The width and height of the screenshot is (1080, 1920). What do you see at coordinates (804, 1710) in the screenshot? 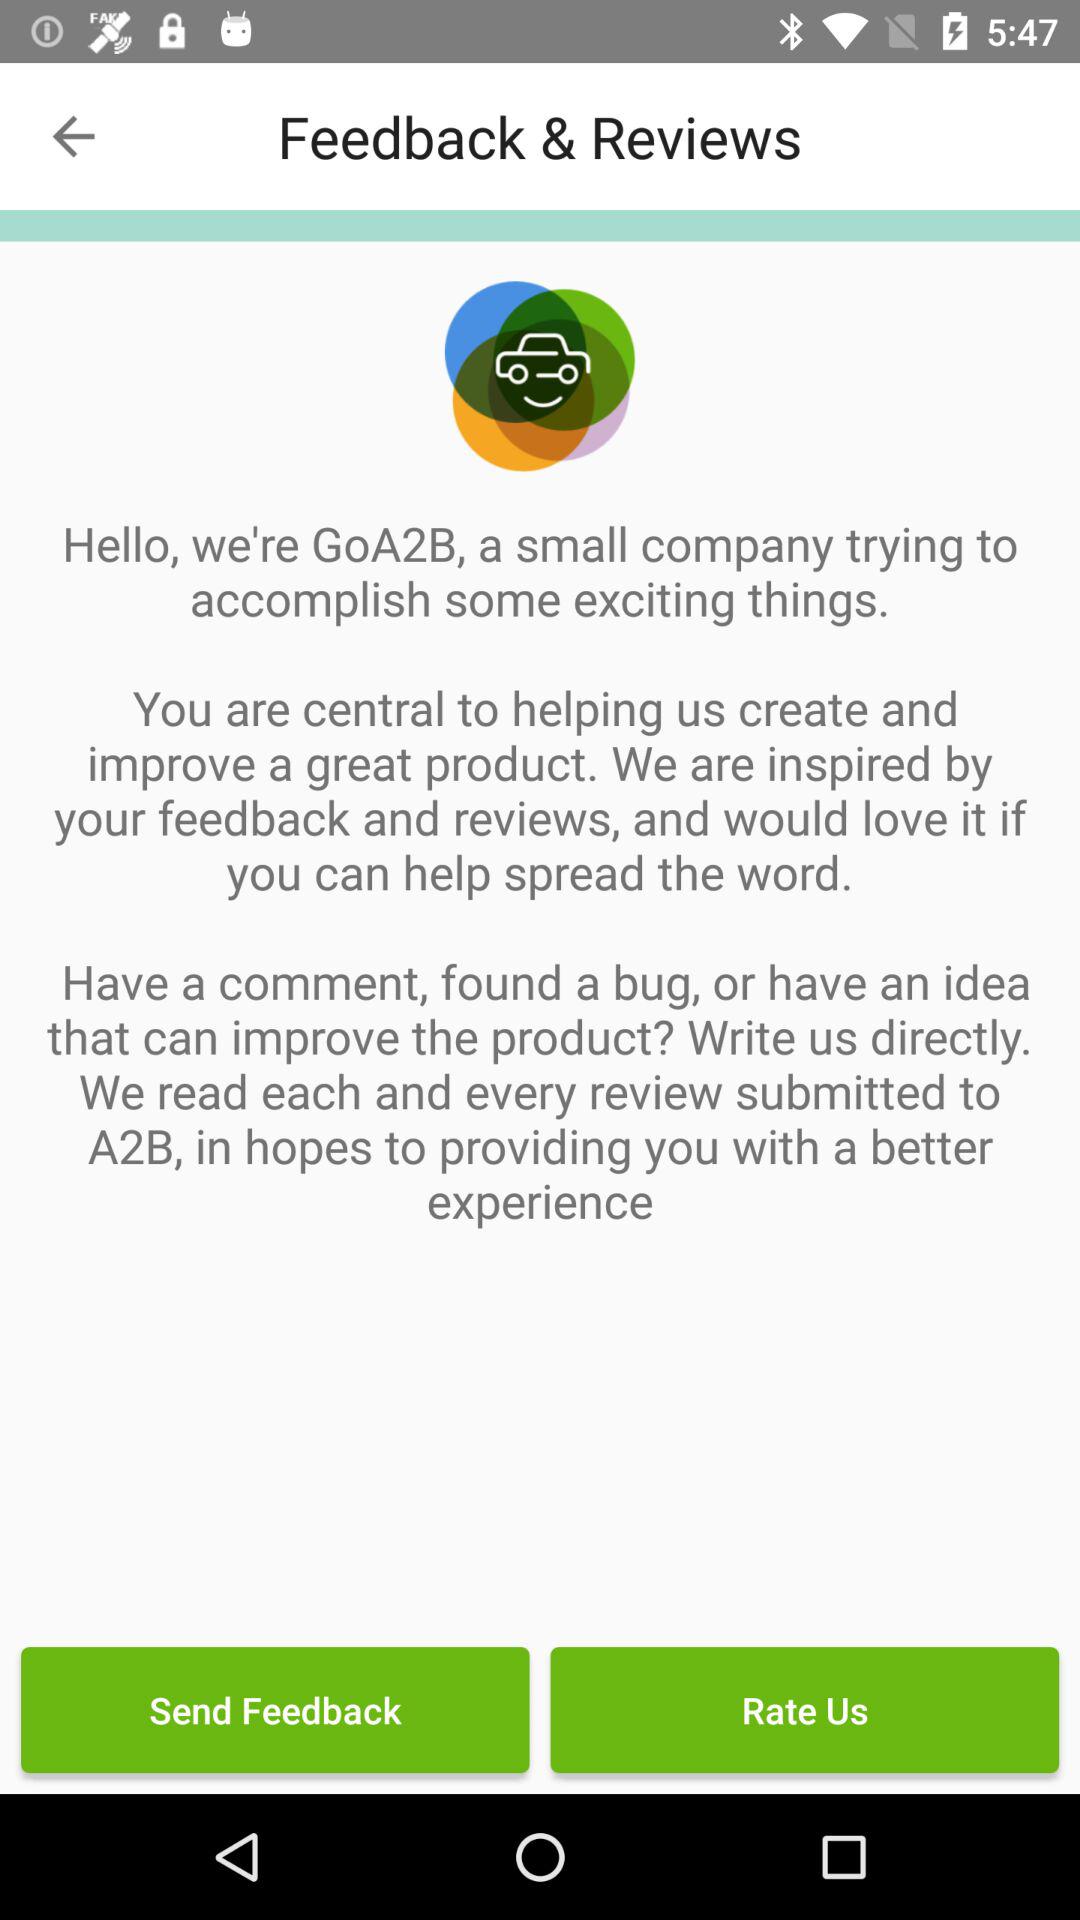
I see `turn off icon to the right of send feedback` at bounding box center [804, 1710].